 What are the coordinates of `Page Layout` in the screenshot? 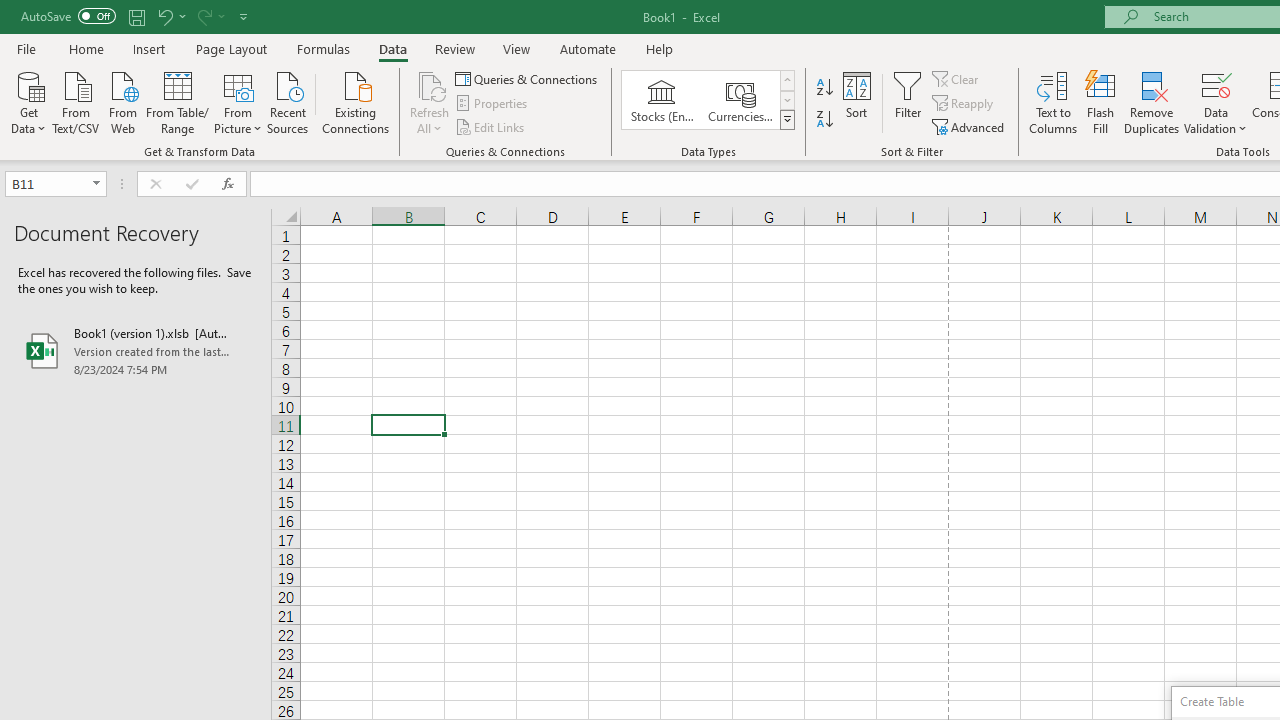 It's located at (230, 48).